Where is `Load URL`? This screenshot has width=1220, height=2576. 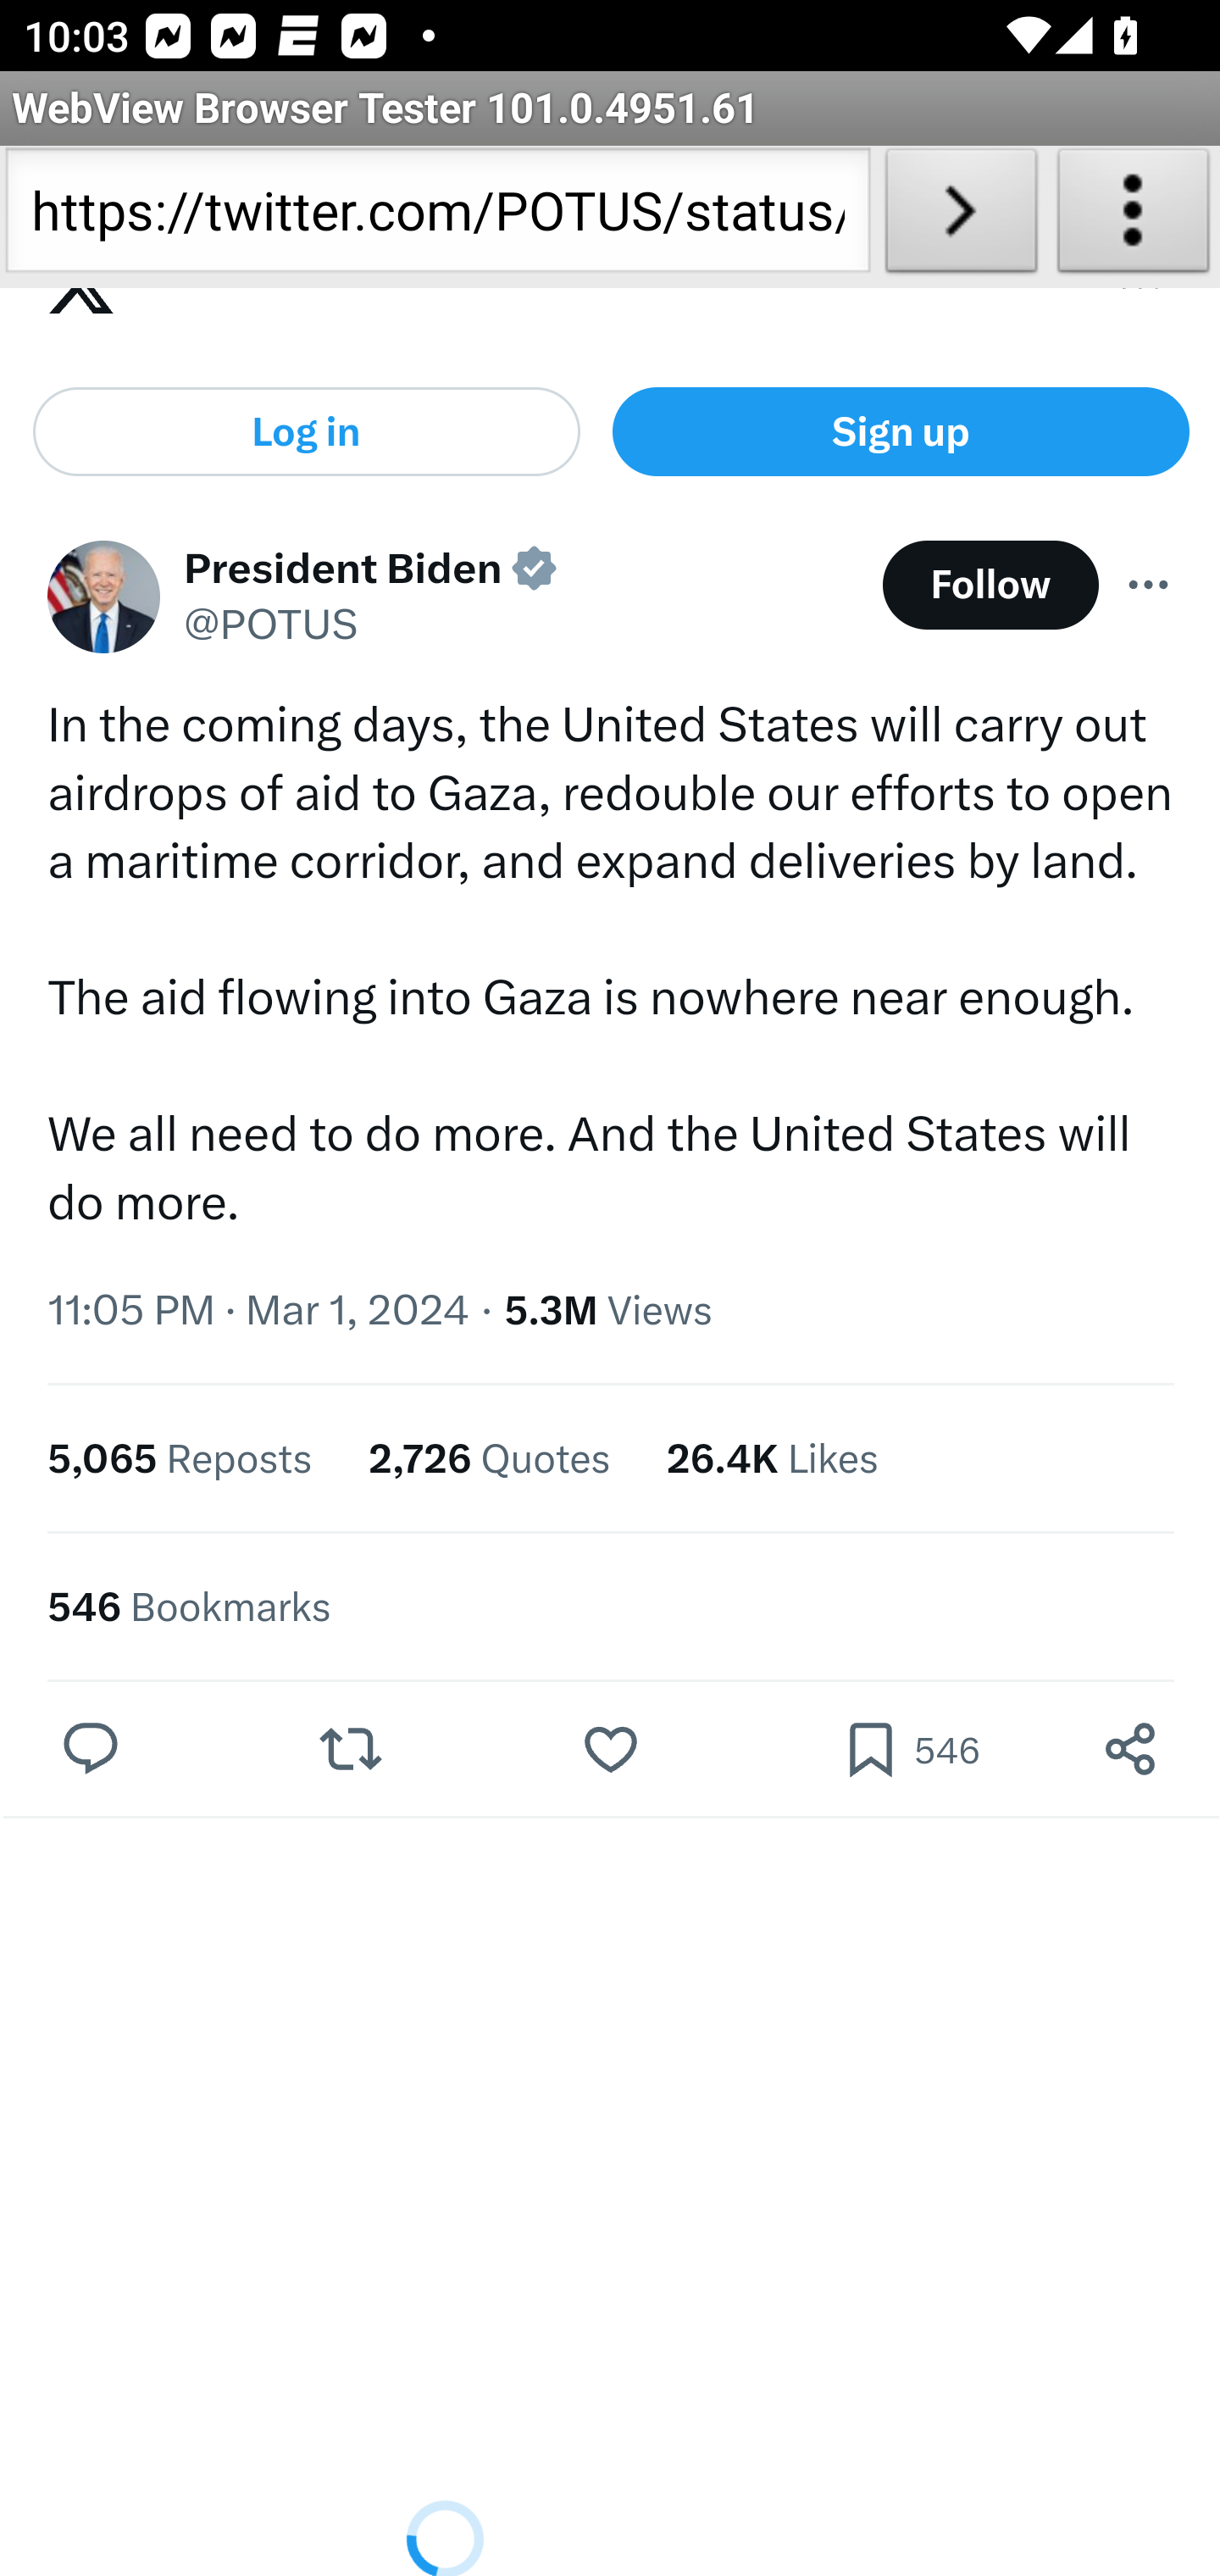
Load URL is located at coordinates (961, 217).